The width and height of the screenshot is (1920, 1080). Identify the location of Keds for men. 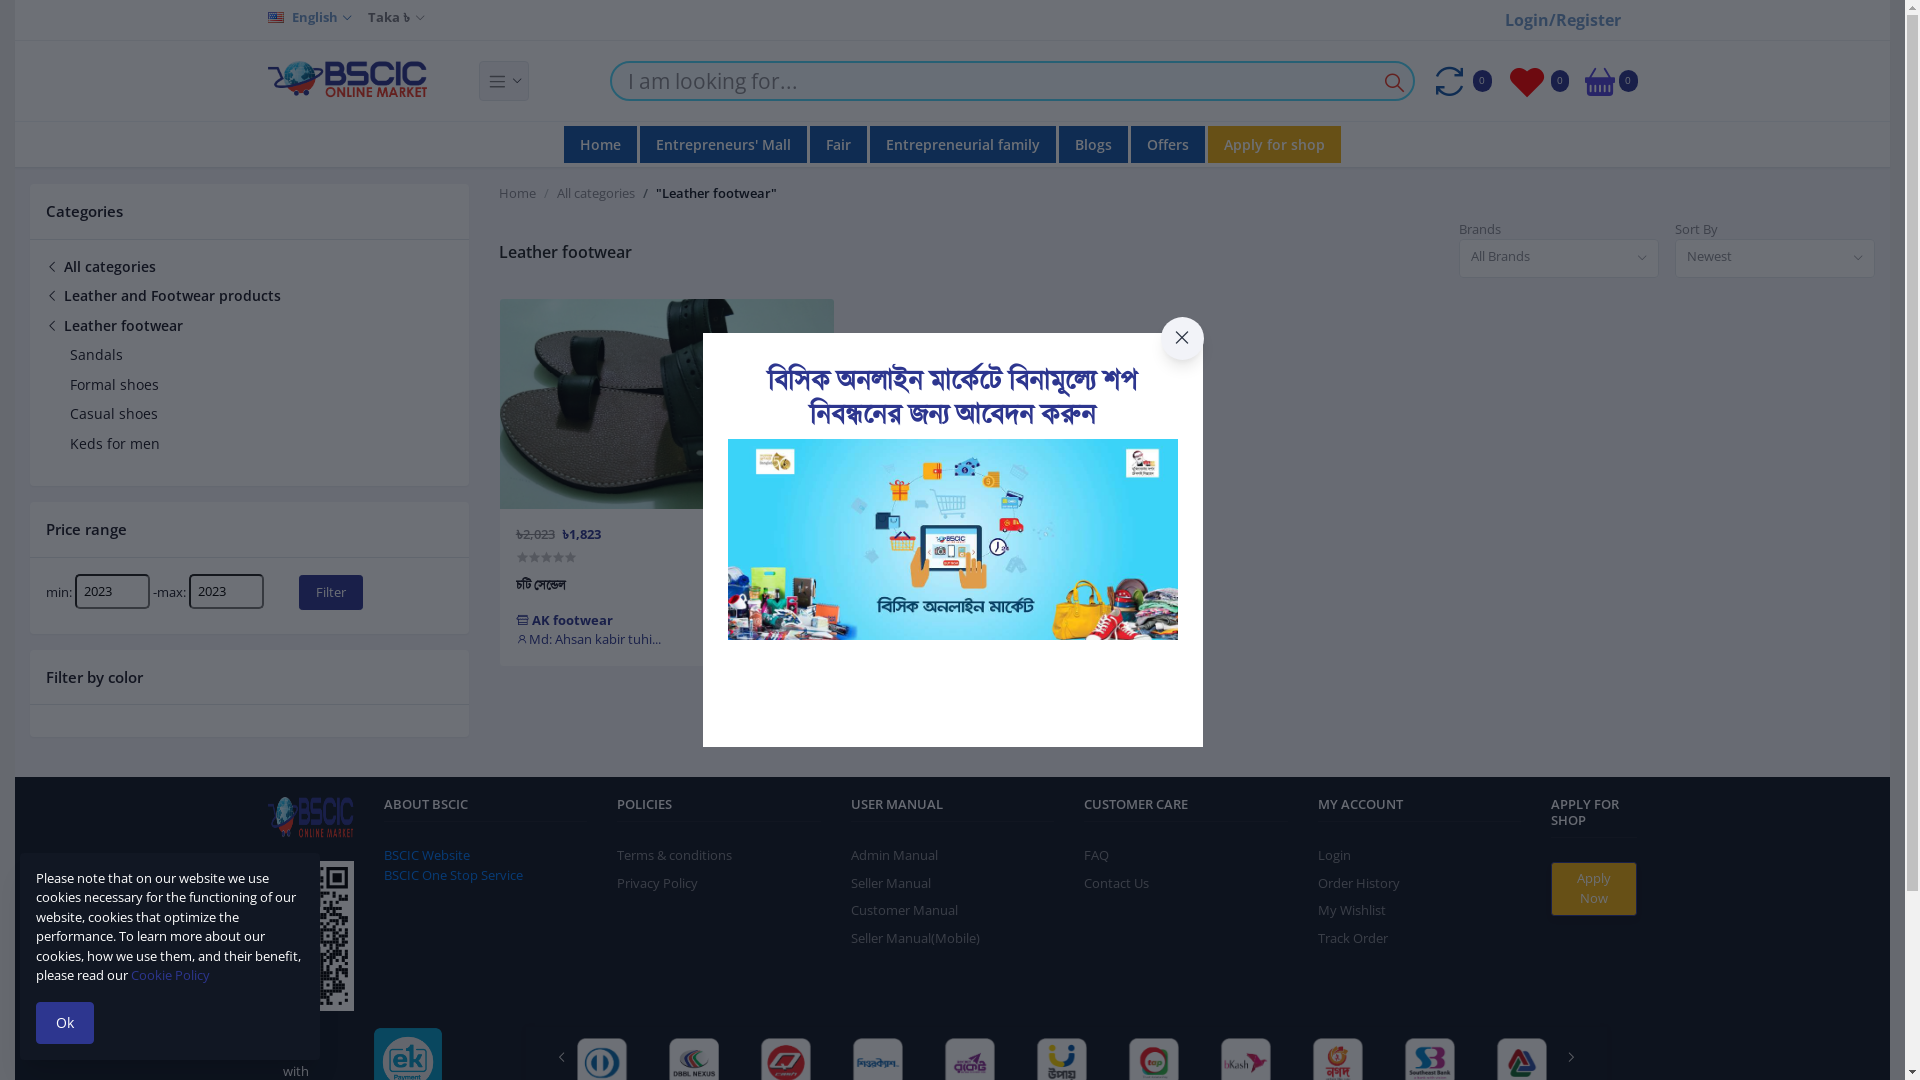
(115, 444).